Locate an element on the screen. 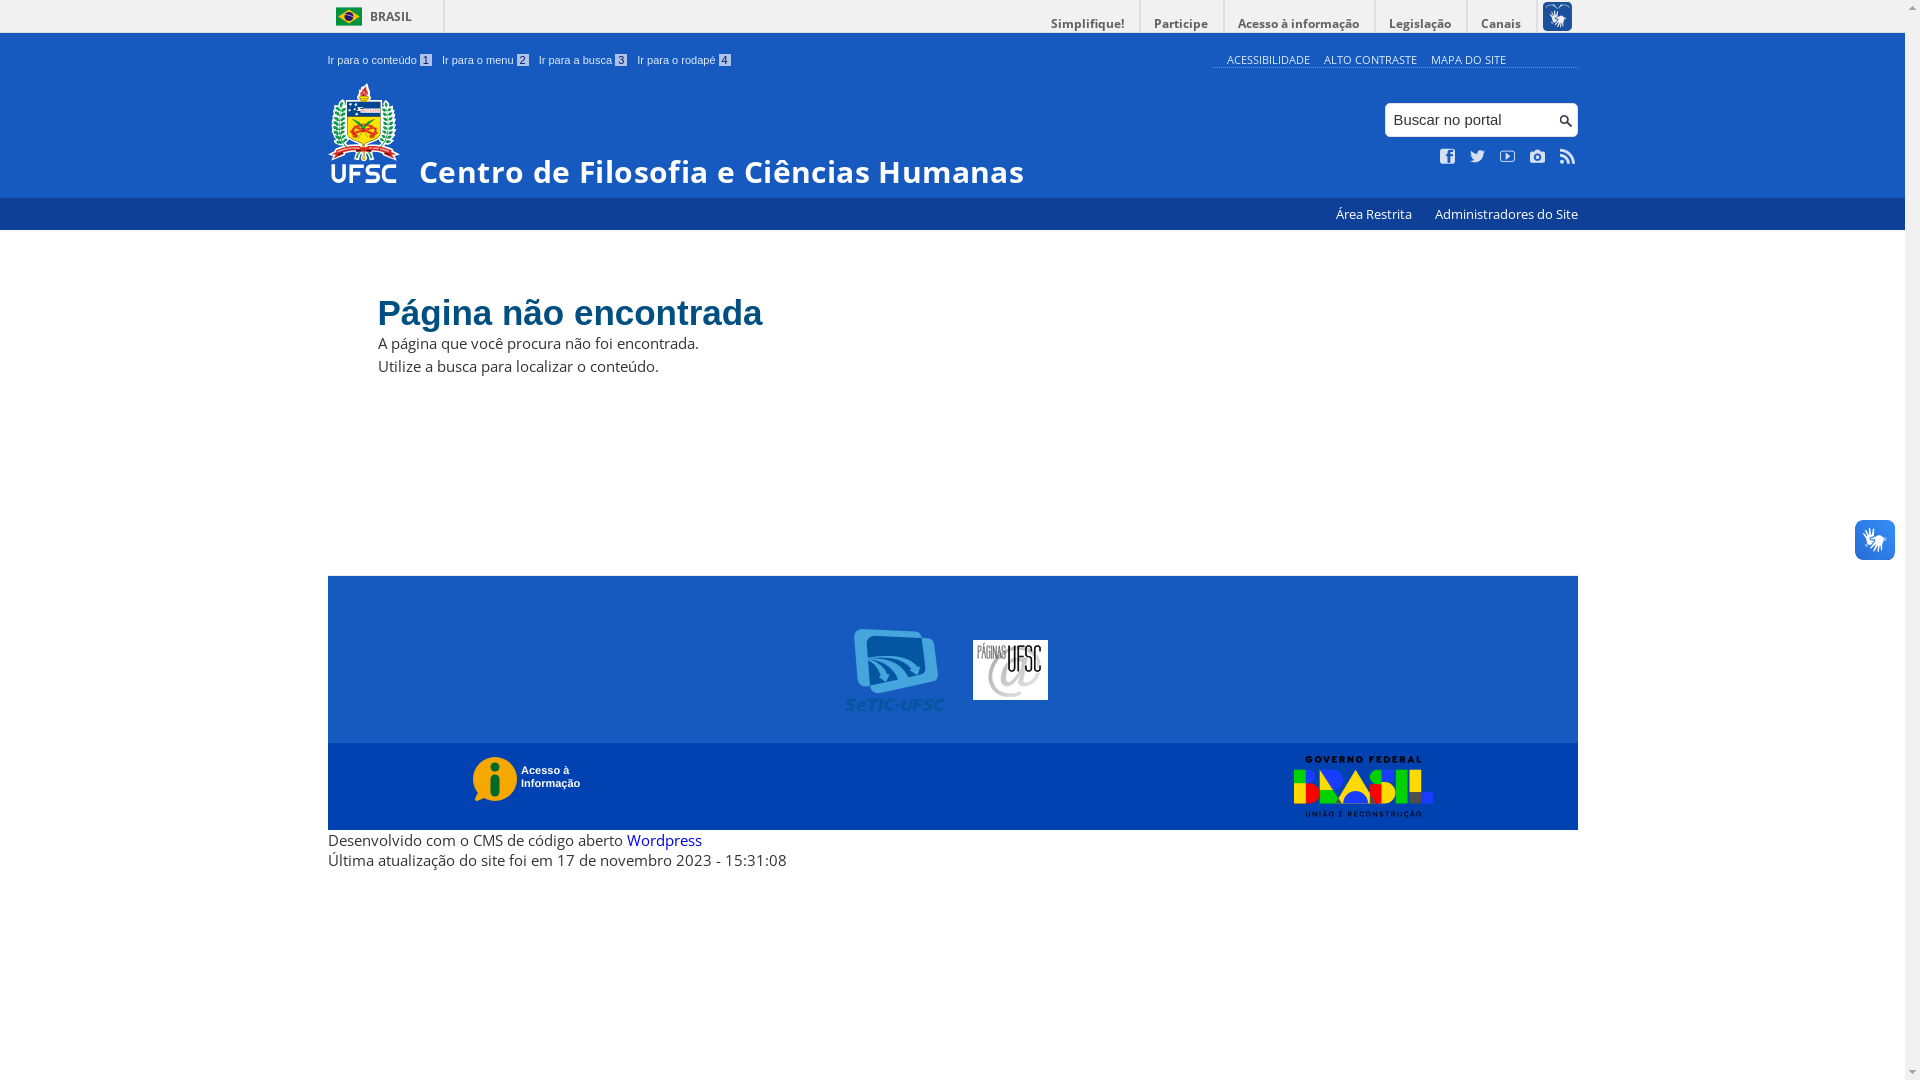  Simplifique! is located at coordinates (1088, 24).